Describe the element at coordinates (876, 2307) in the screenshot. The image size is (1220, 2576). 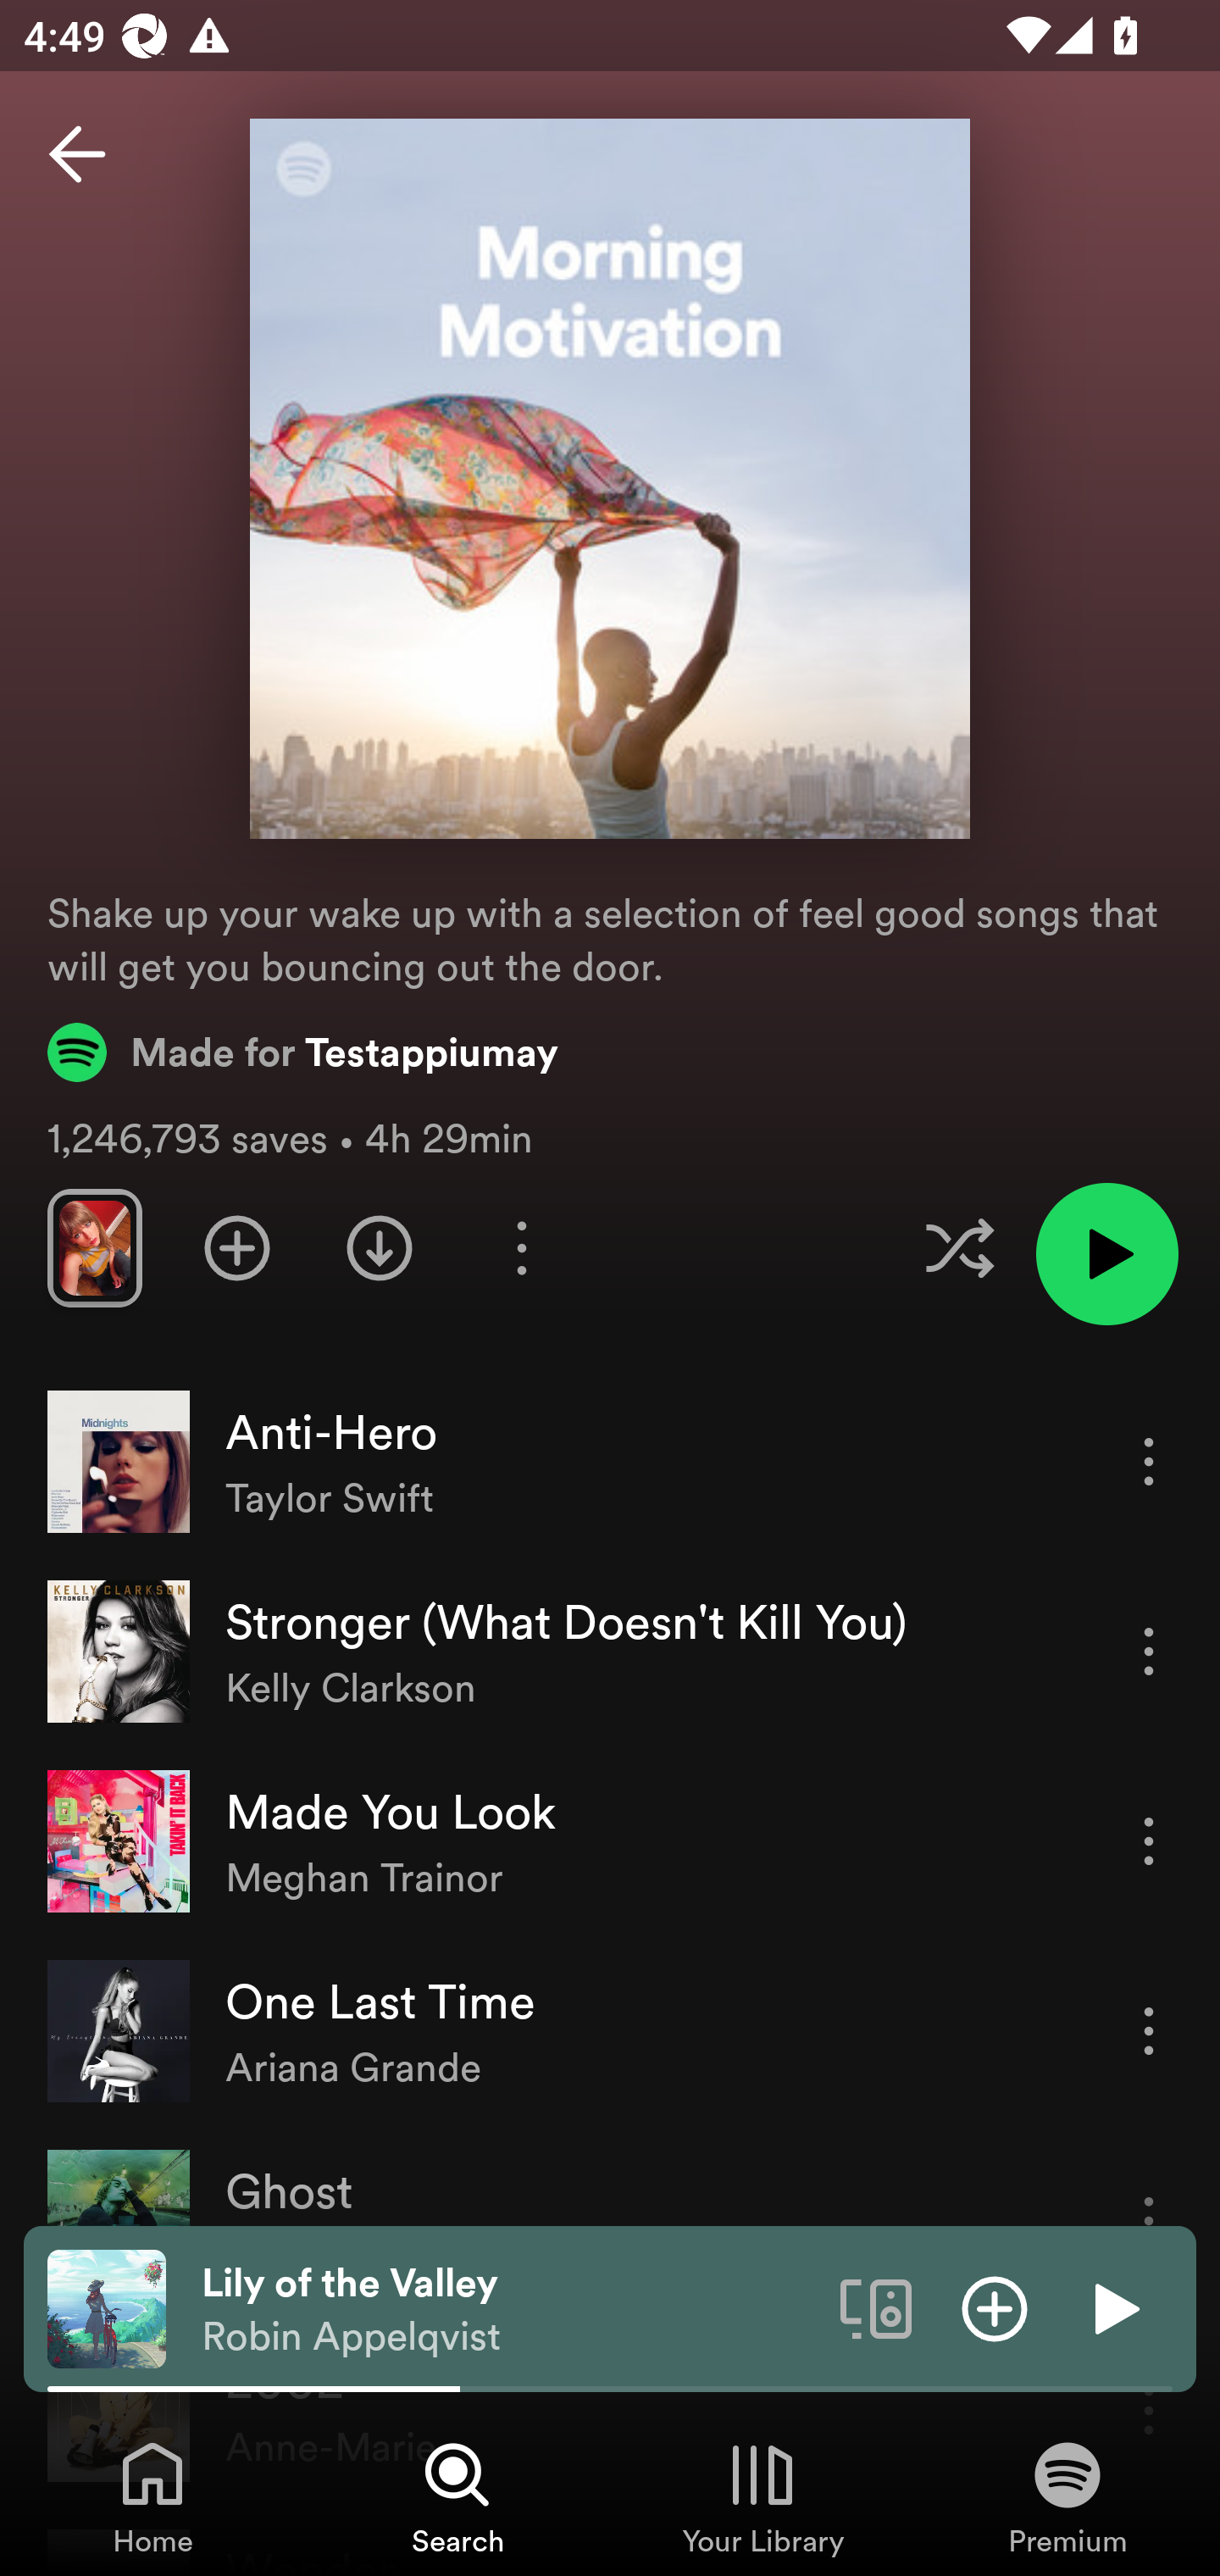
I see `Connect to a device. Opens the devices menu` at that location.